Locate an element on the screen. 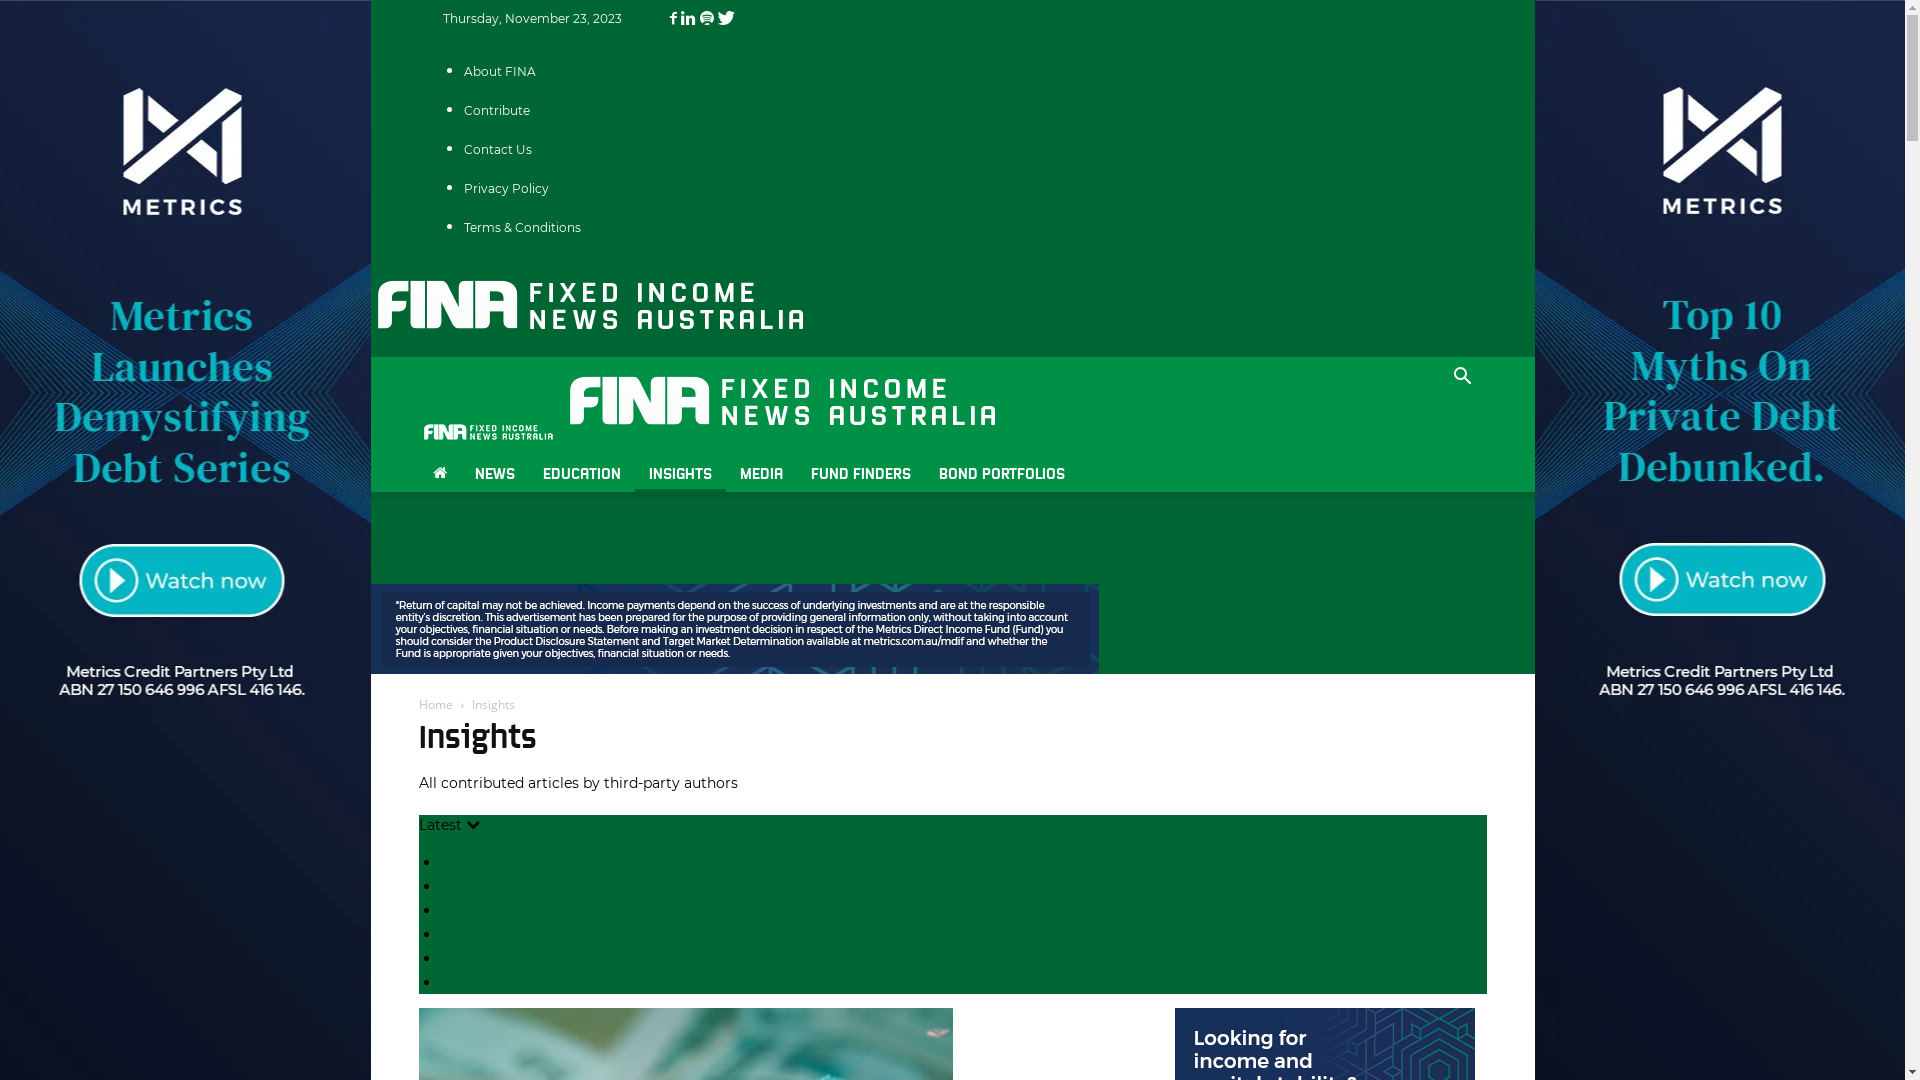 The height and width of the screenshot is (1080, 1920). FUND FINDERS is located at coordinates (860, 472).